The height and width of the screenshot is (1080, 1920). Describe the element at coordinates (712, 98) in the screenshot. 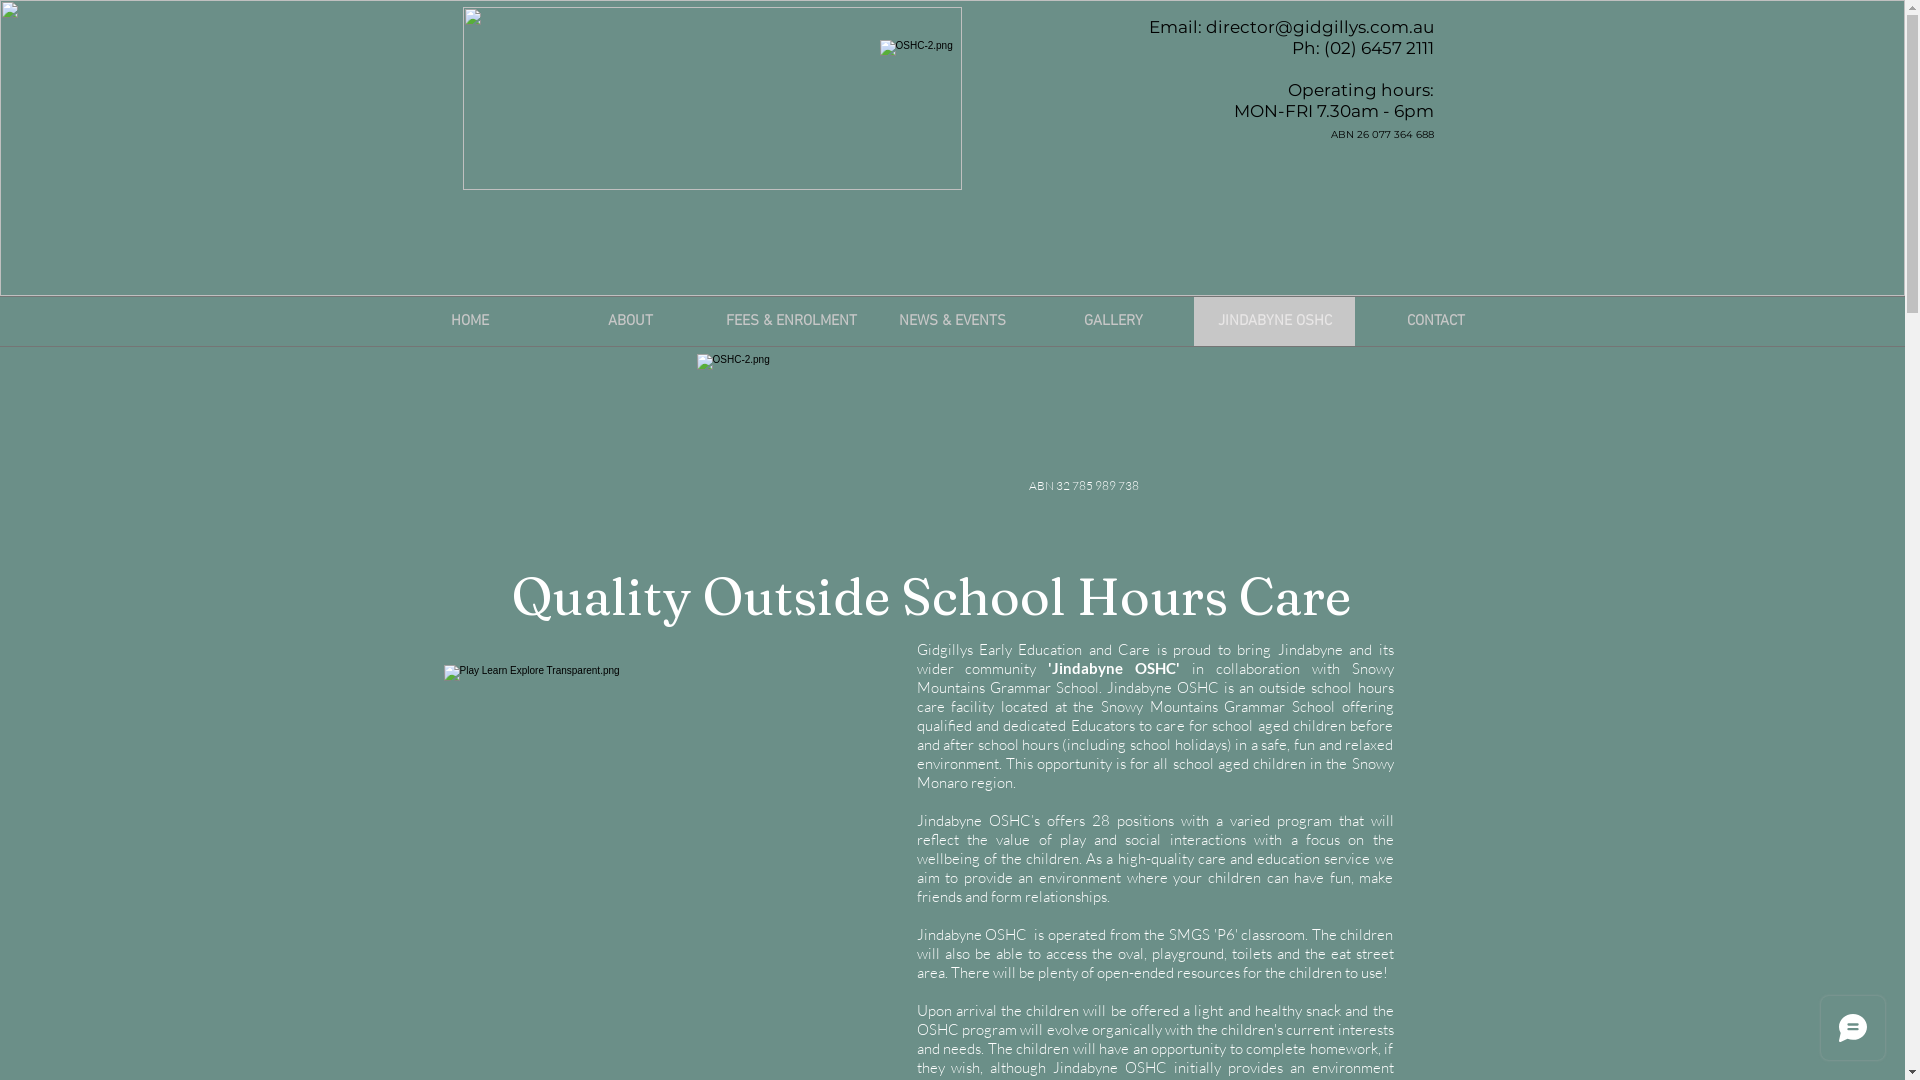

I see `Mixed Logo.png` at that location.